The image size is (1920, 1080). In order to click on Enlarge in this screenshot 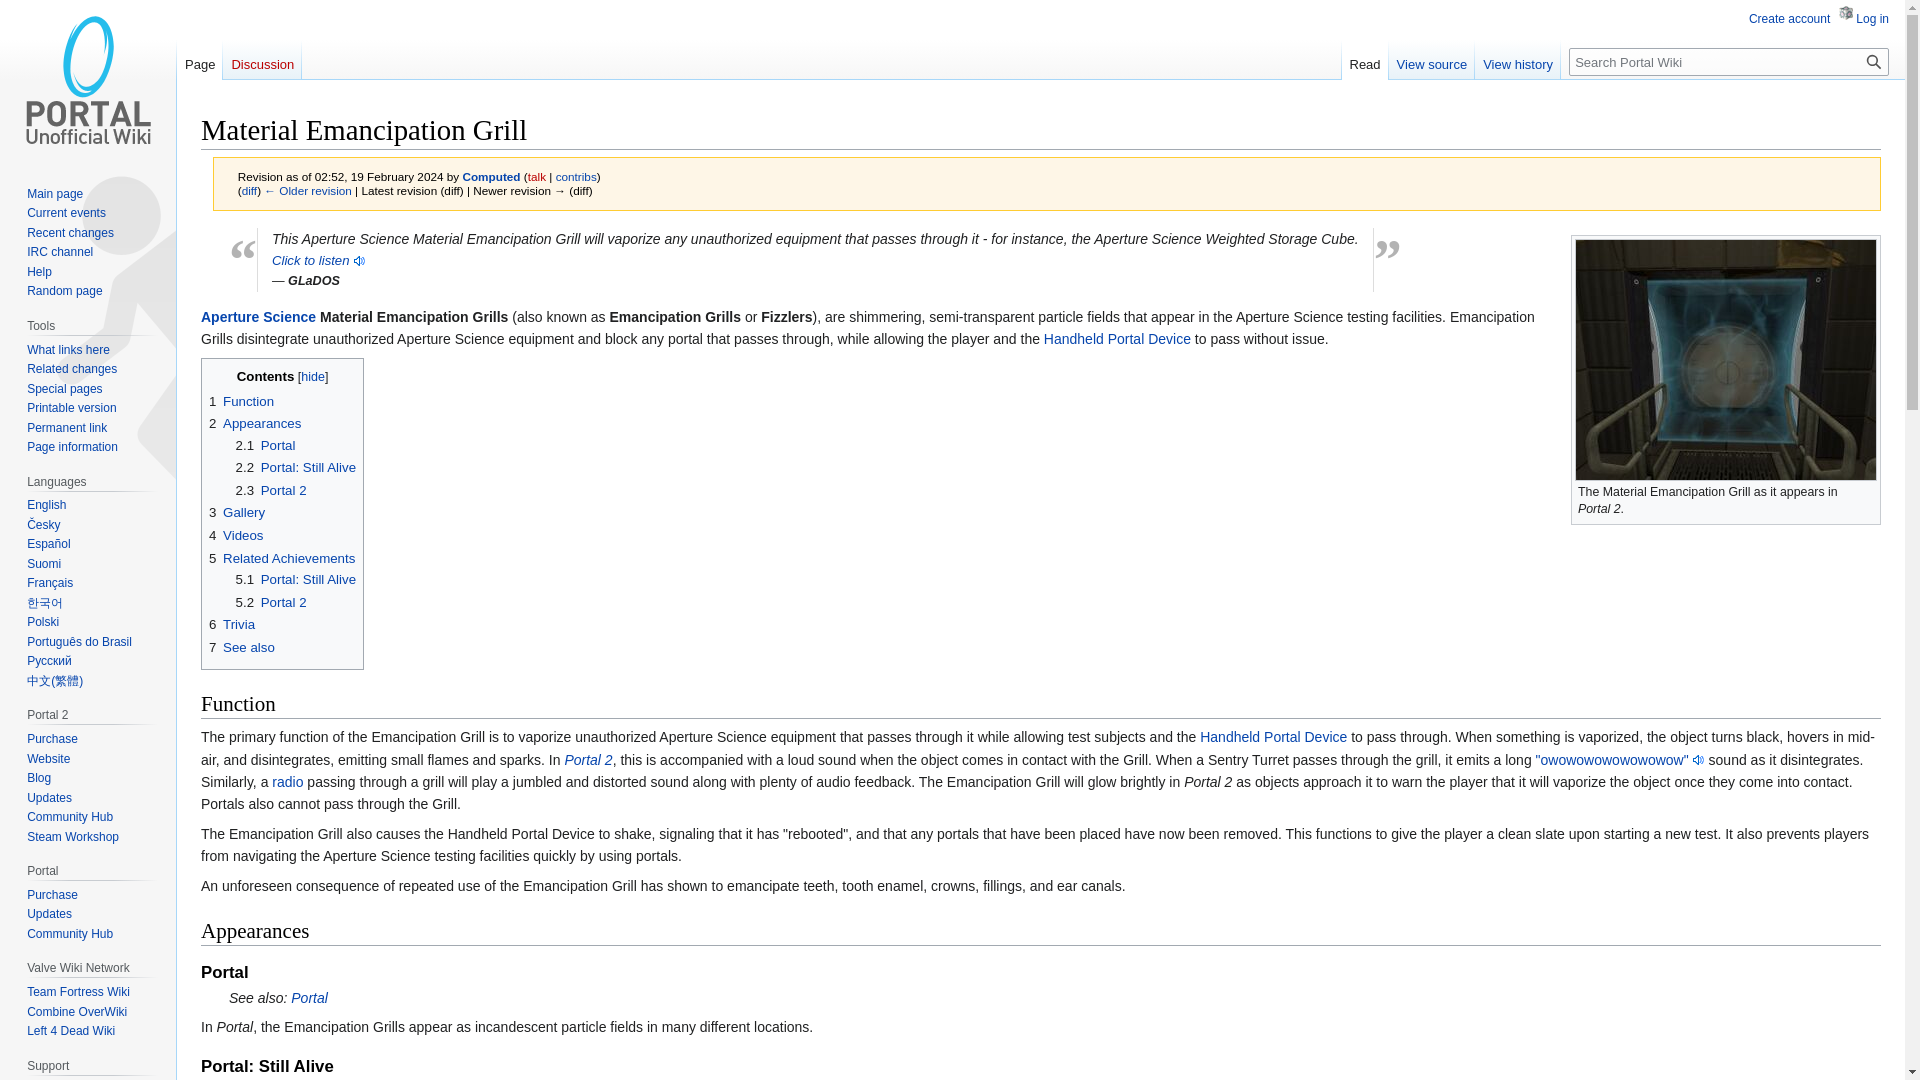, I will do `click(1866, 488)`.